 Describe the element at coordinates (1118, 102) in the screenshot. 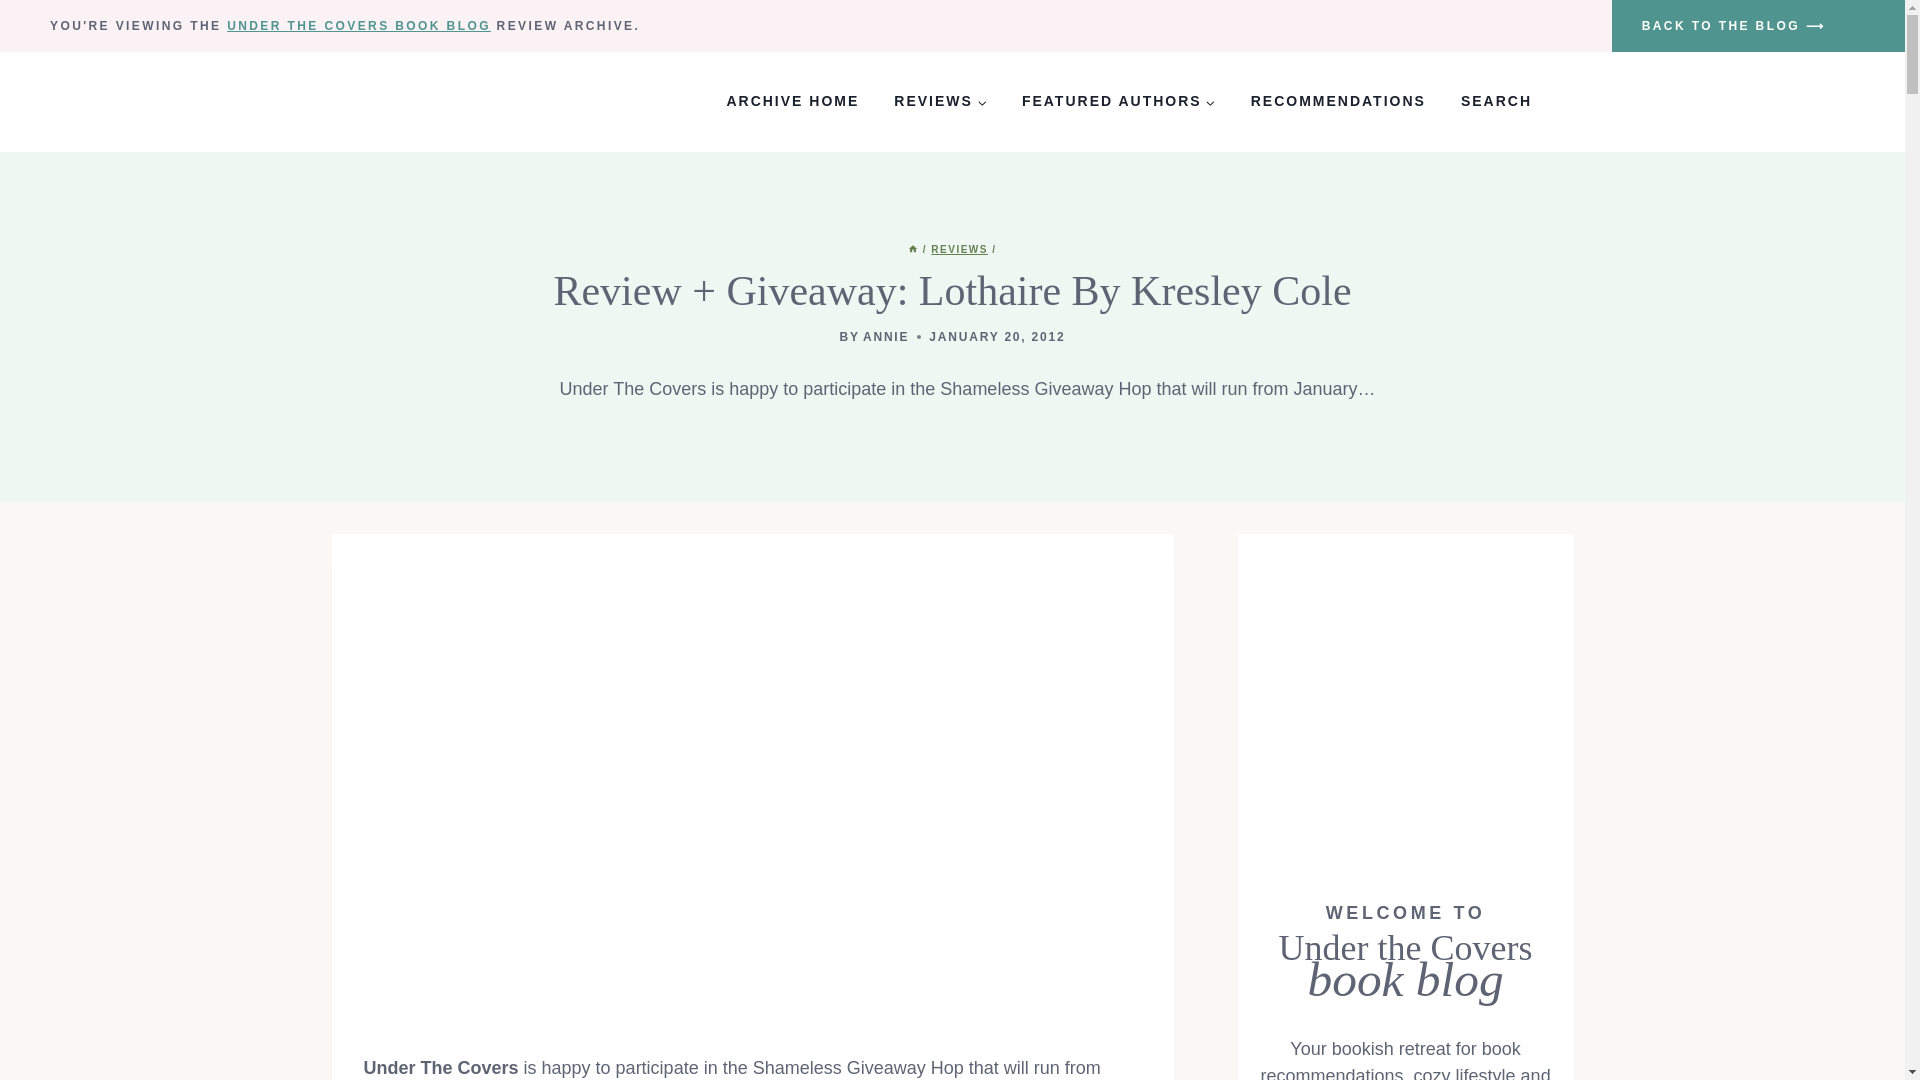

I see `FEATURED AUTHORS` at that location.